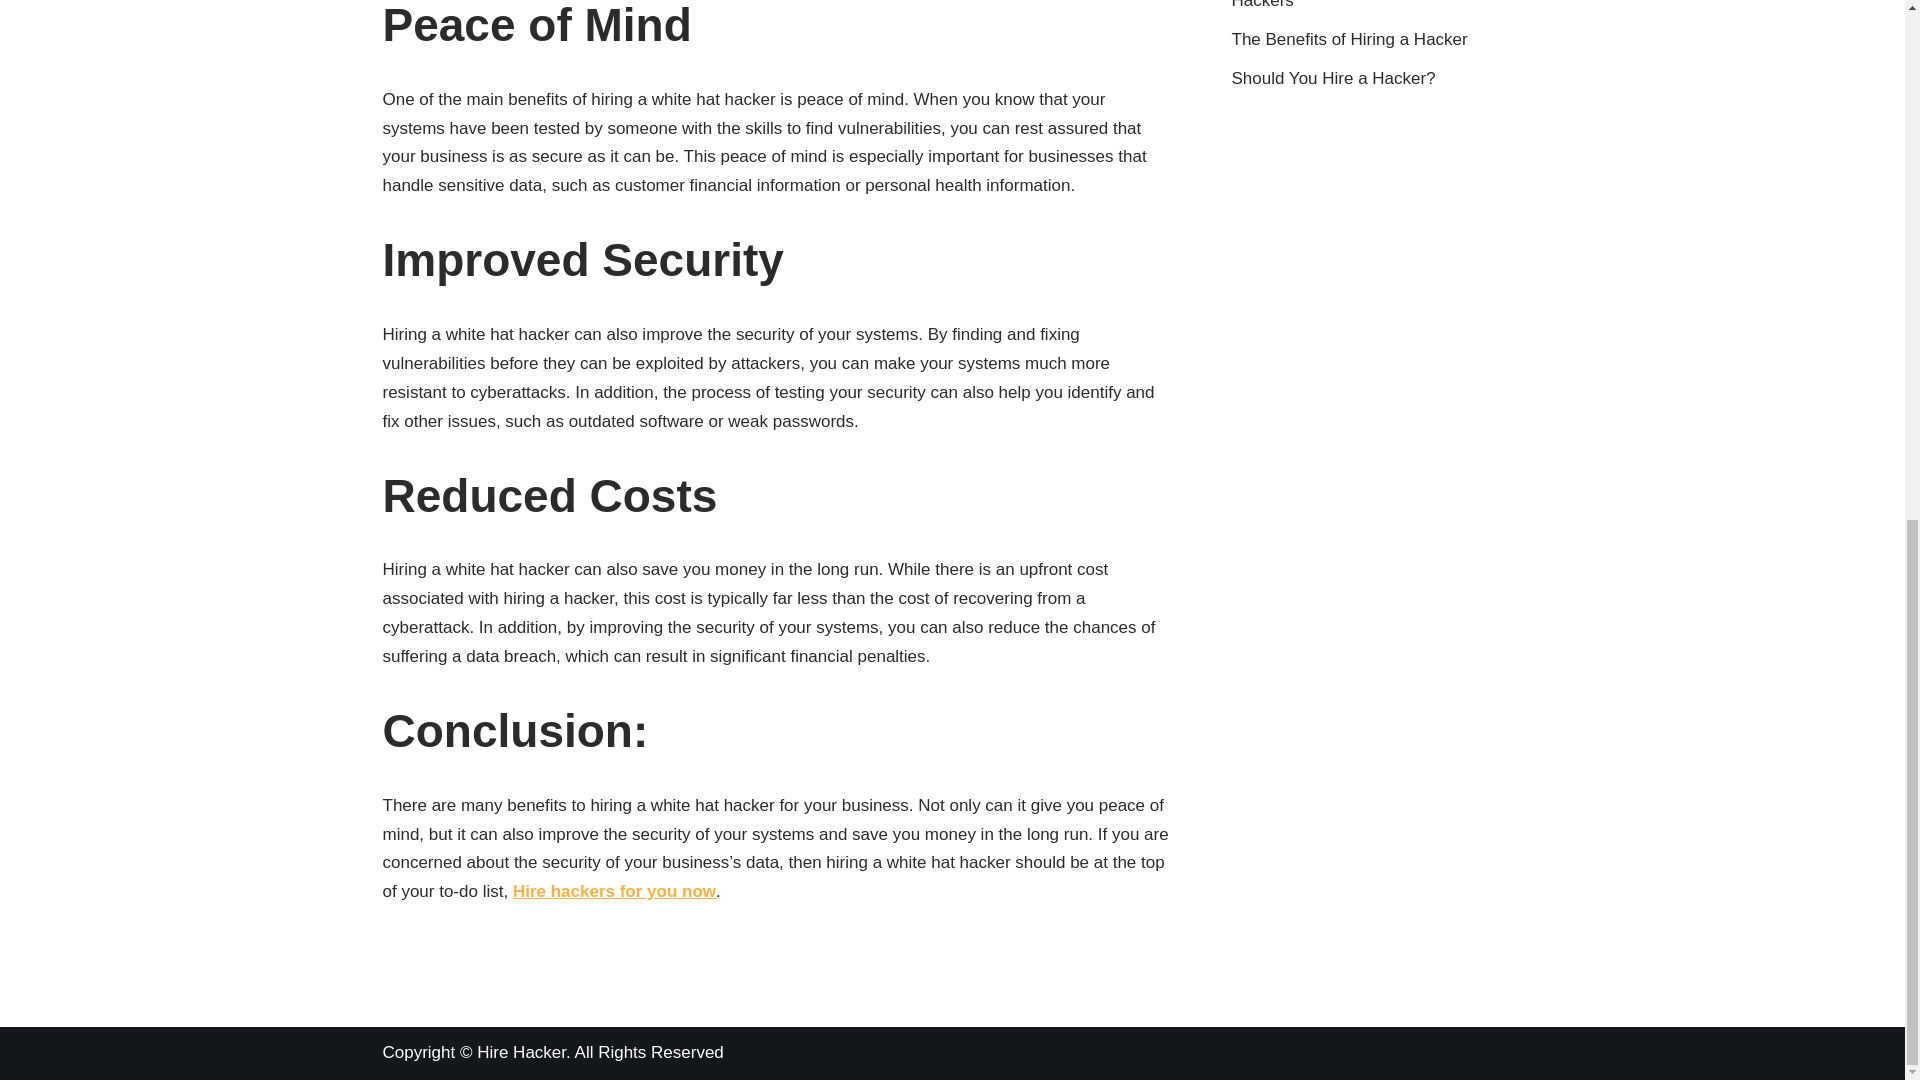 The height and width of the screenshot is (1080, 1920). What do you see at coordinates (614, 891) in the screenshot?
I see `Hire hackers for you now` at bounding box center [614, 891].